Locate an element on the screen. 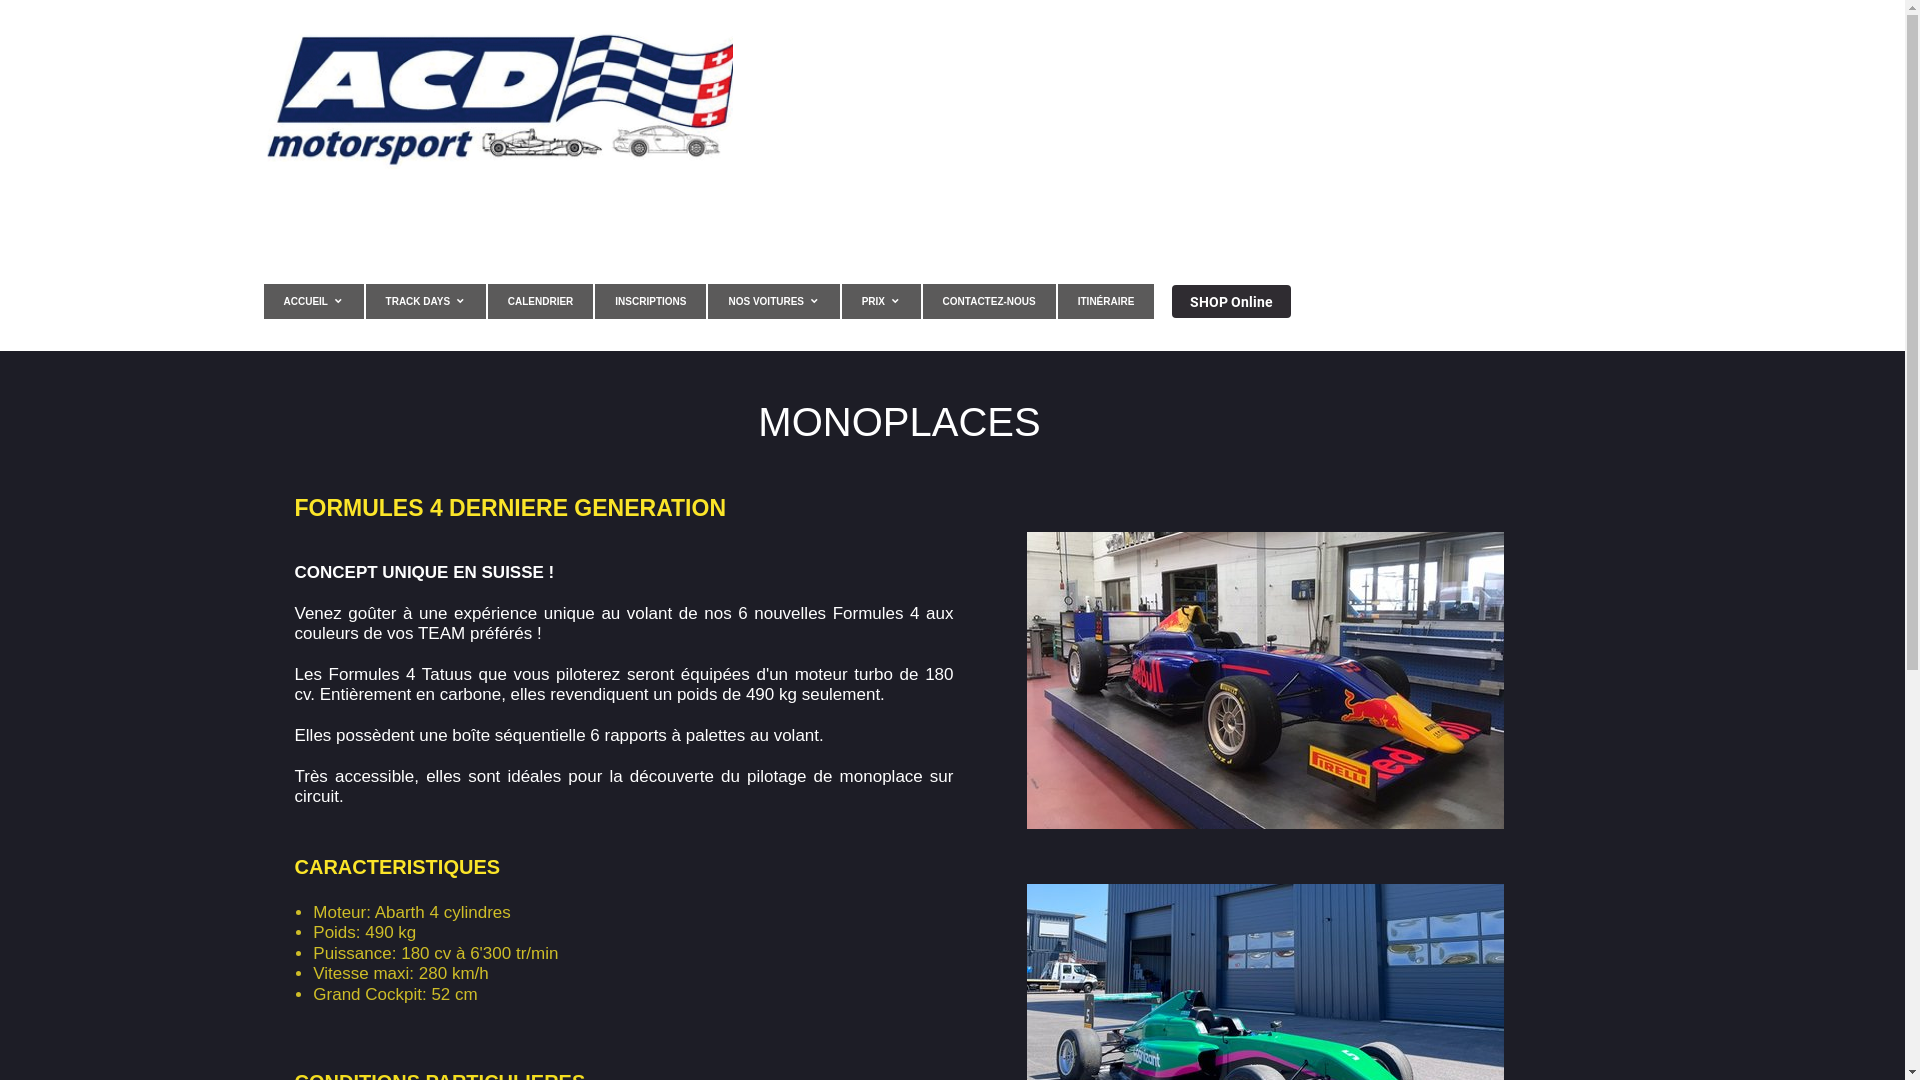 This screenshot has height=1080, width=1920. NOS VOITURES is located at coordinates (774, 302).